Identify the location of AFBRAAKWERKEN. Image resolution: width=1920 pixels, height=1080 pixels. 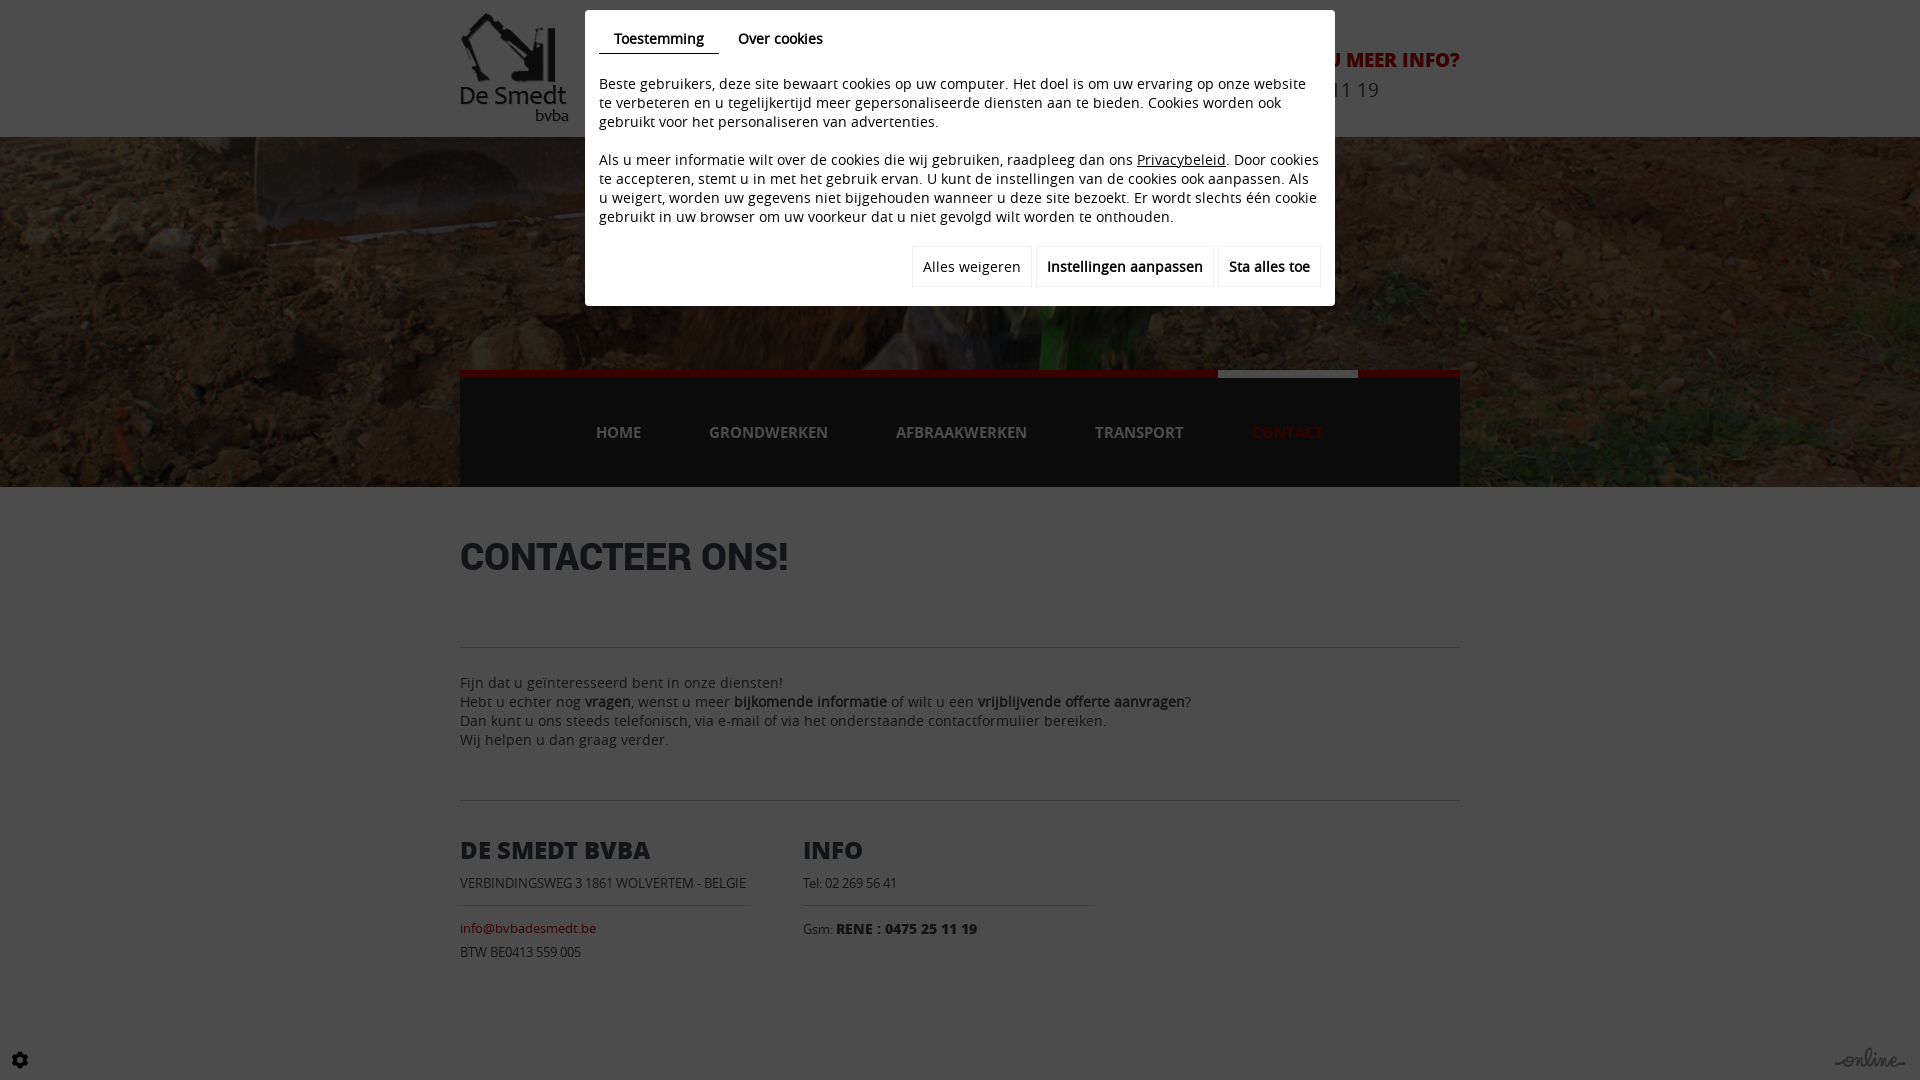
(962, 428).